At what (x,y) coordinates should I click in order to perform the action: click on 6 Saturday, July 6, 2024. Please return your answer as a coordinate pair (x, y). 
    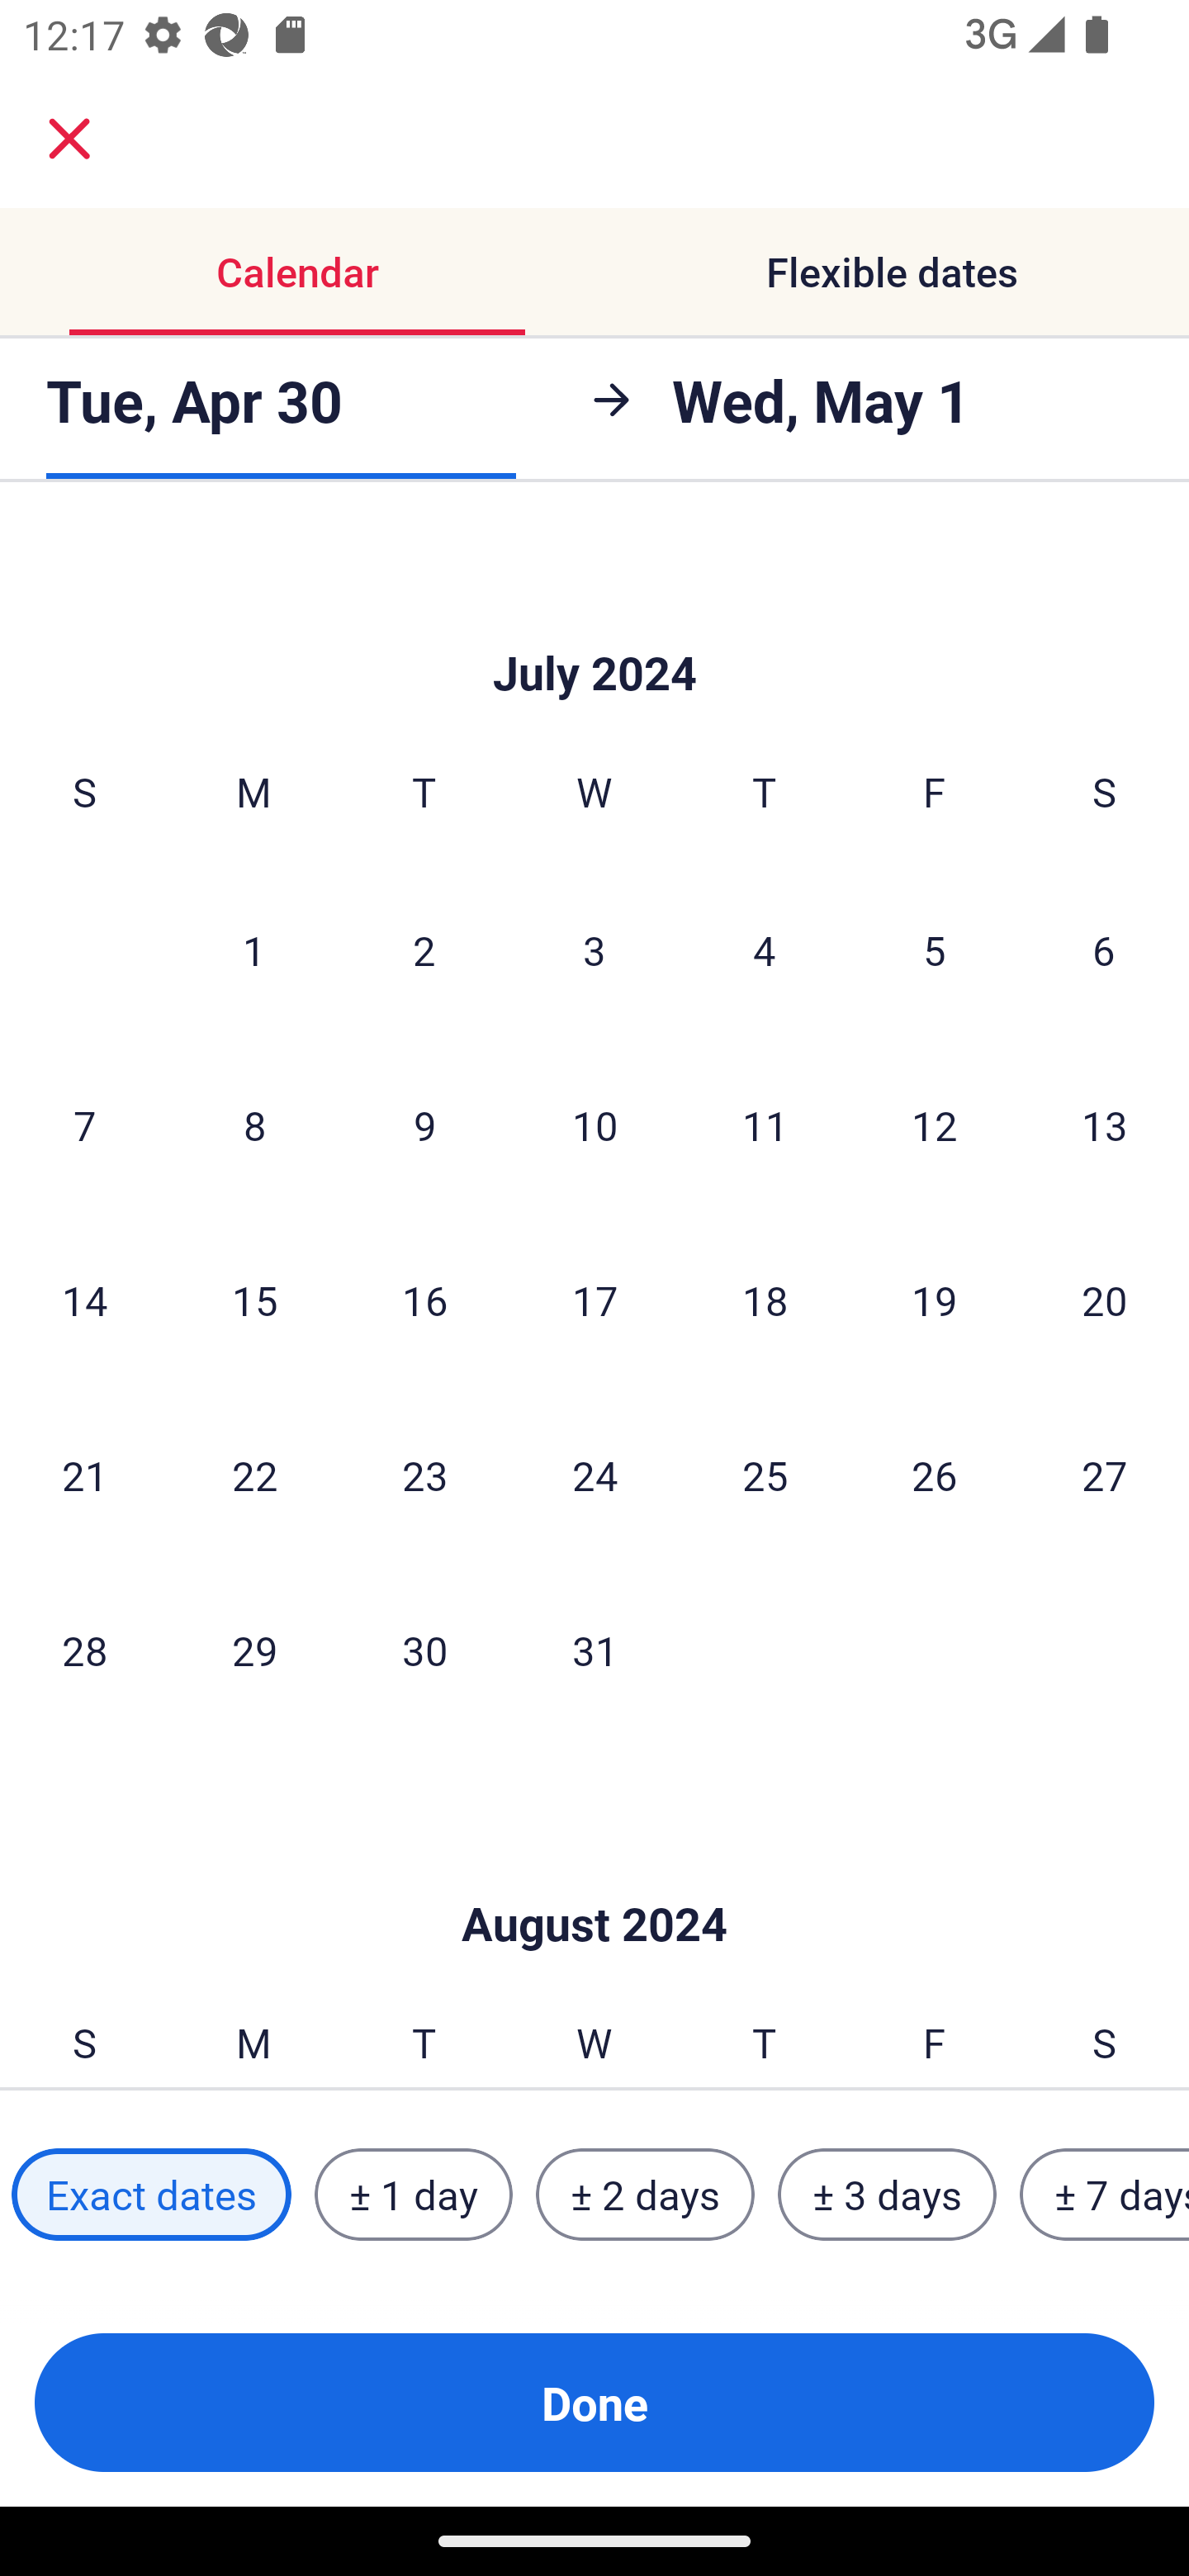
    Looking at the image, I should click on (1104, 950).